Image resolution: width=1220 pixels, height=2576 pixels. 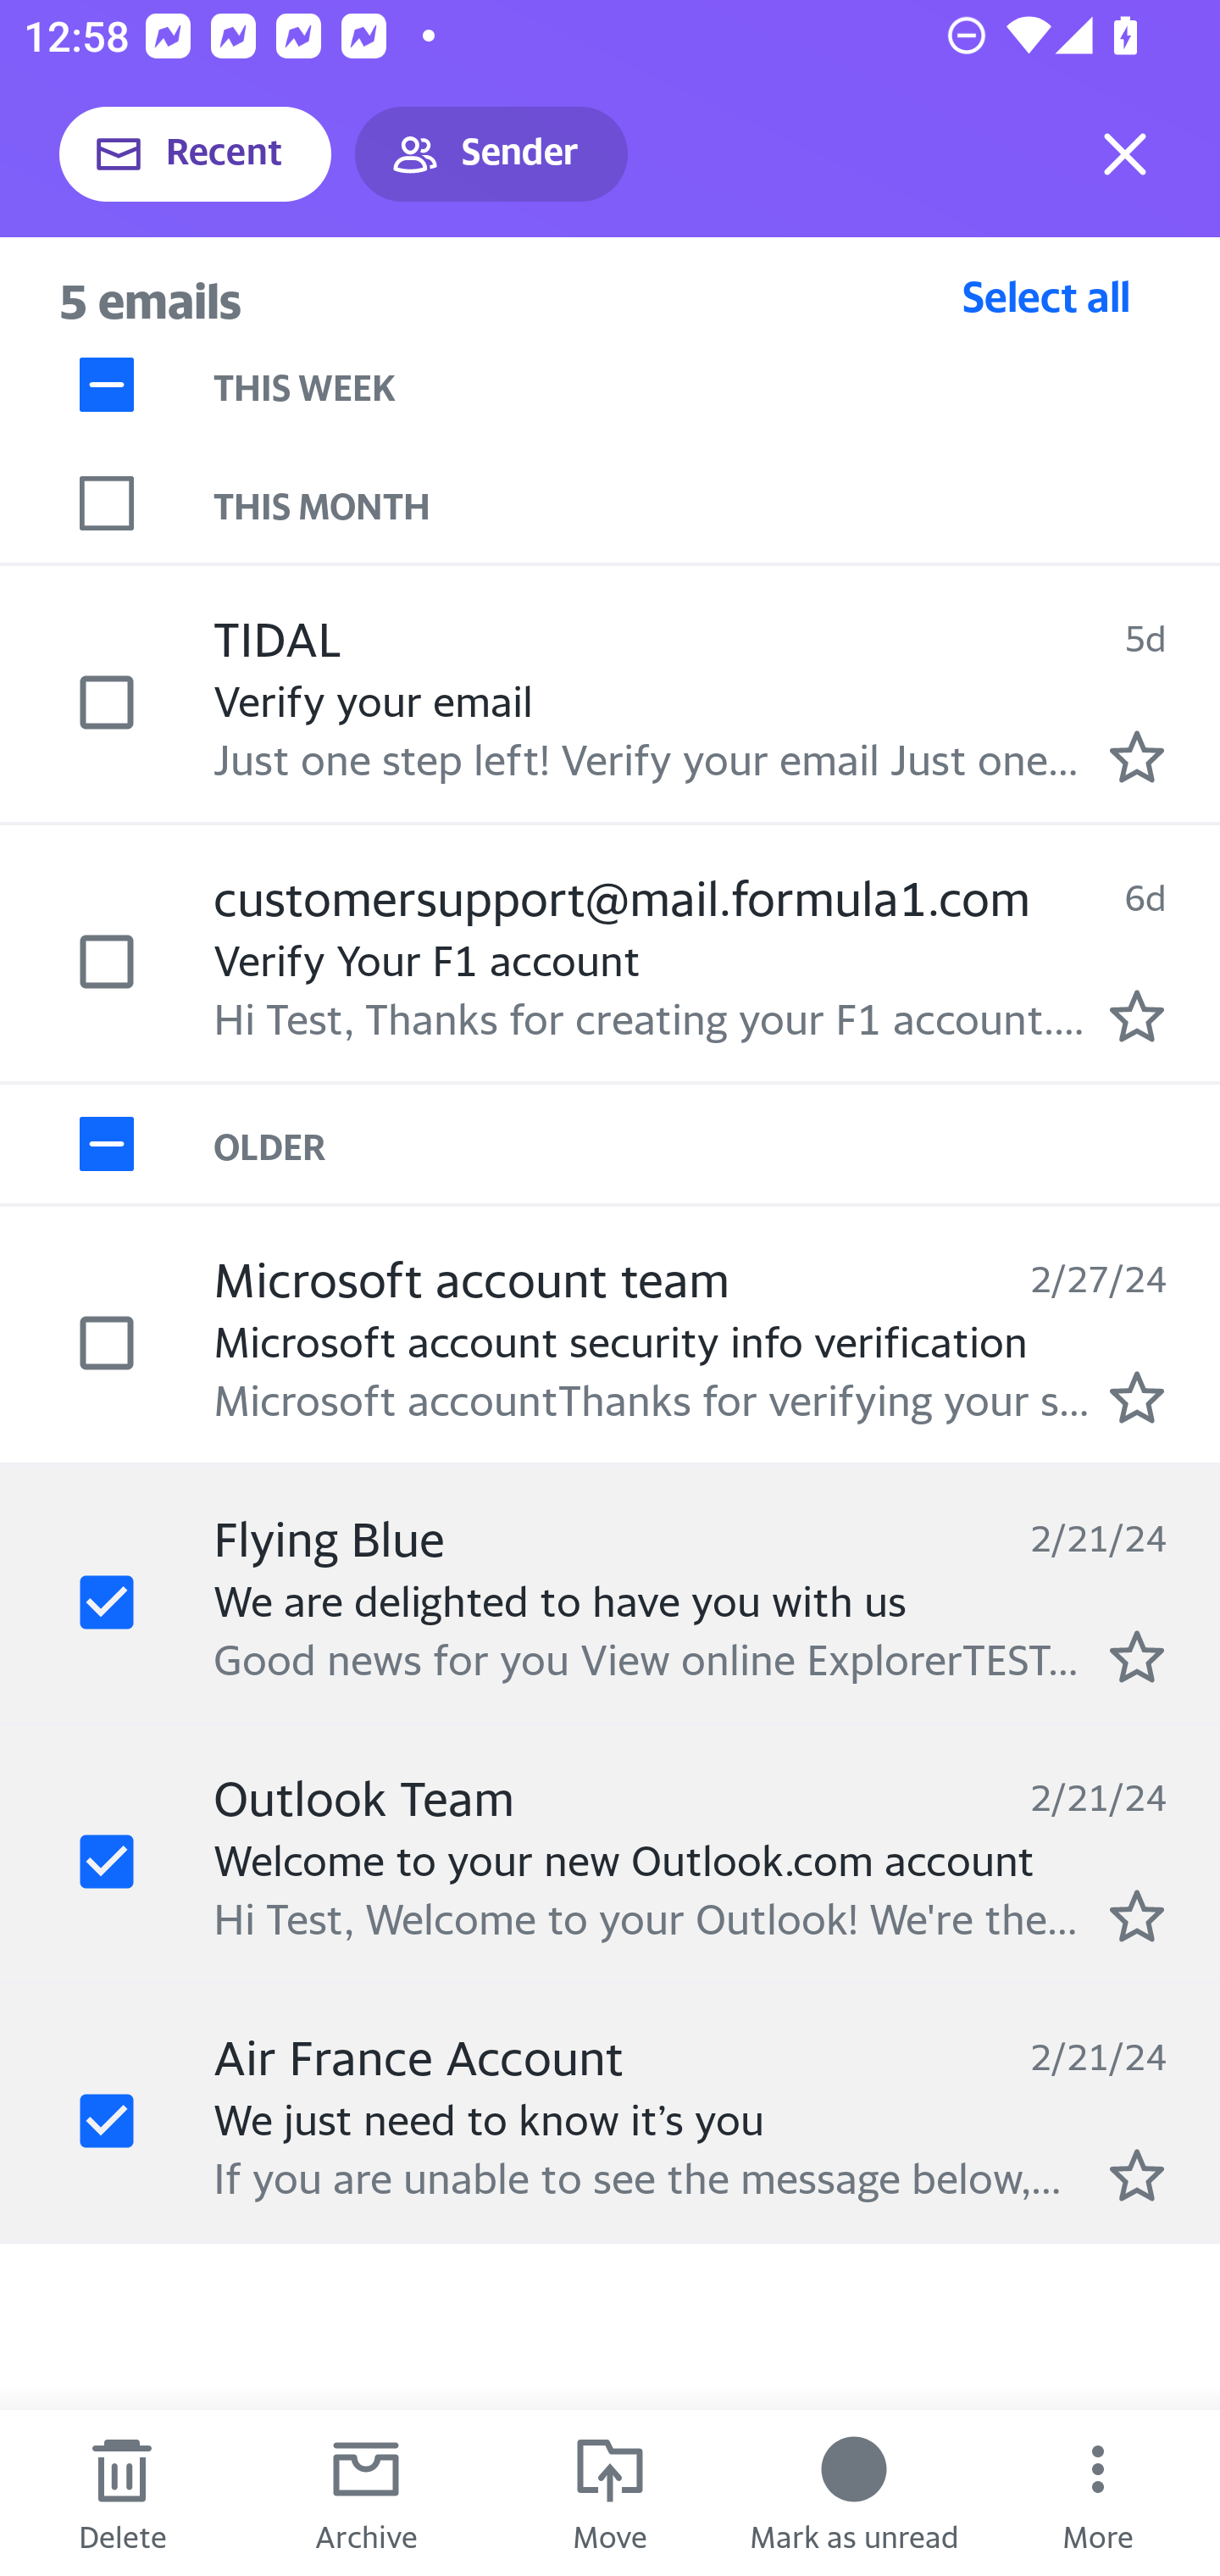 What do you see at coordinates (610, 2493) in the screenshot?
I see `Move` at bounding box center [610, 2493].